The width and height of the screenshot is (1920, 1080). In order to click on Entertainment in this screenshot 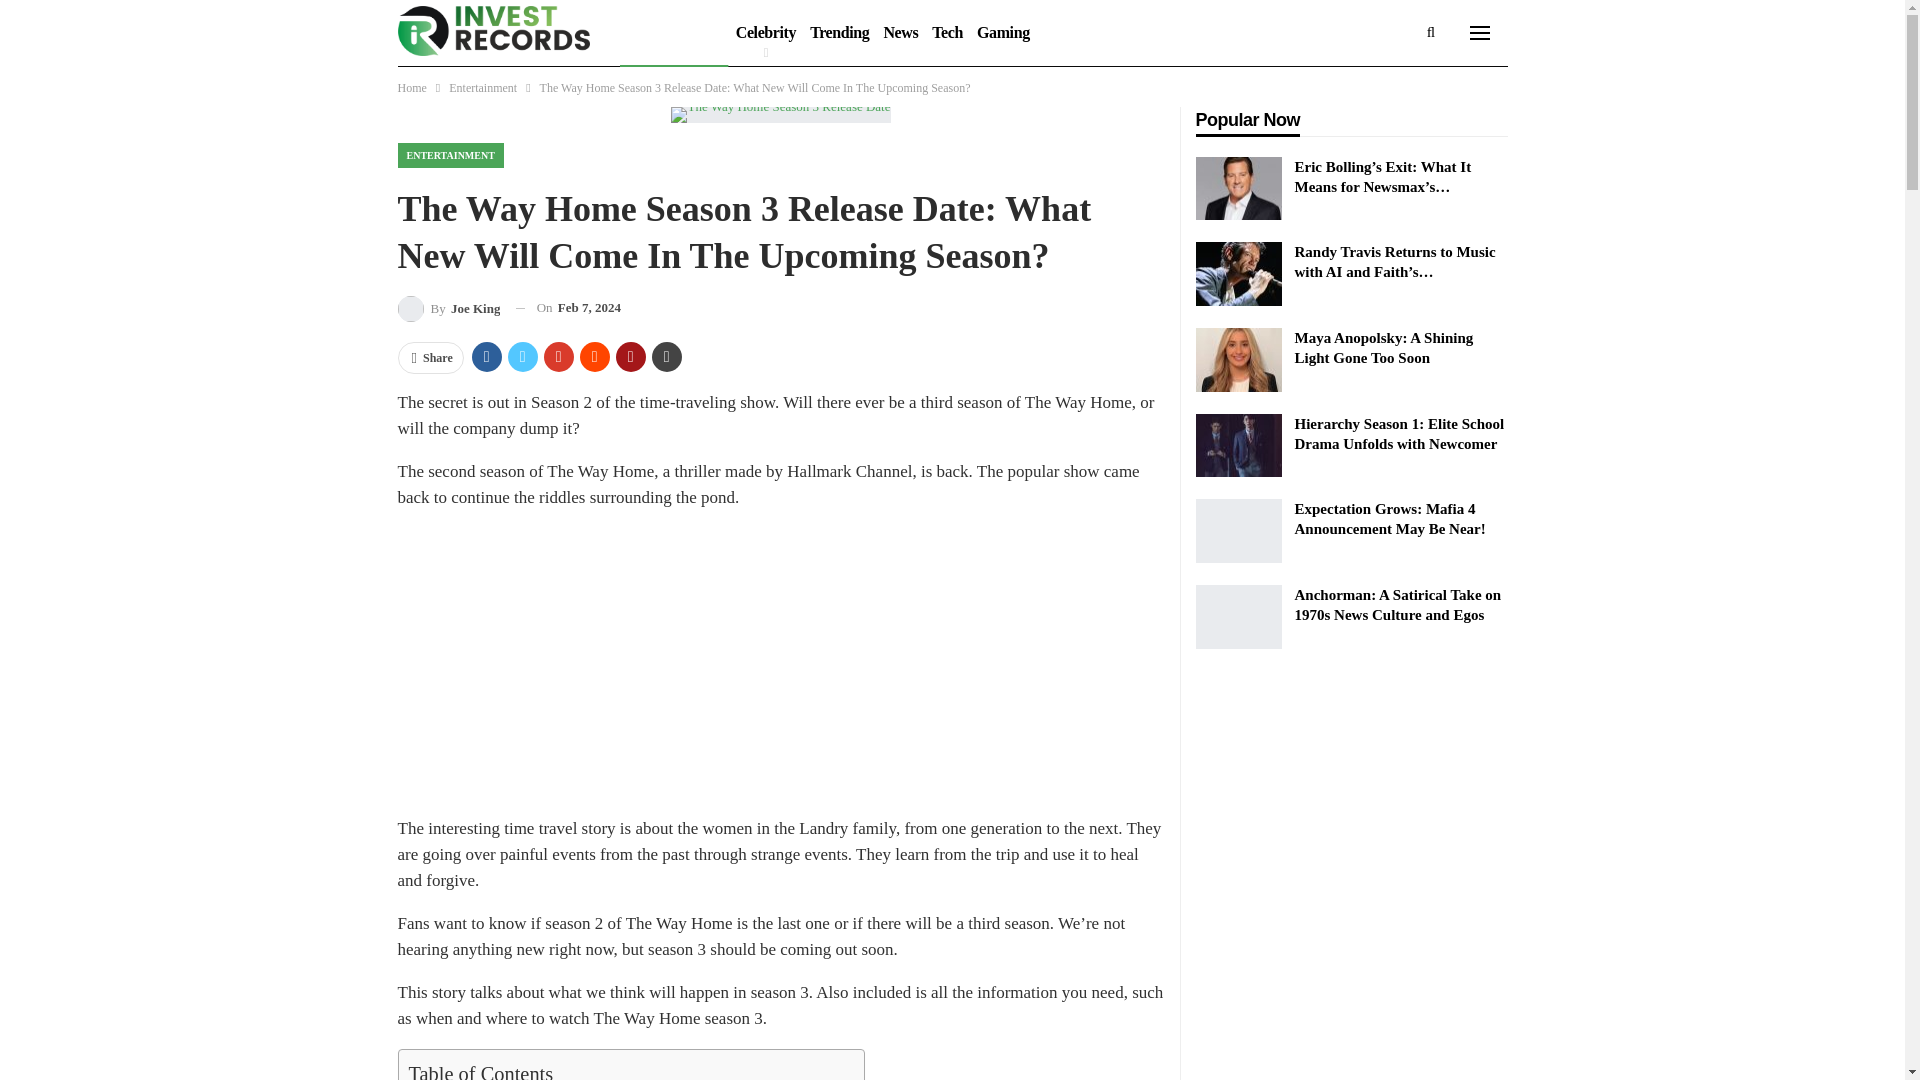, I will do `click(482, 88)`.